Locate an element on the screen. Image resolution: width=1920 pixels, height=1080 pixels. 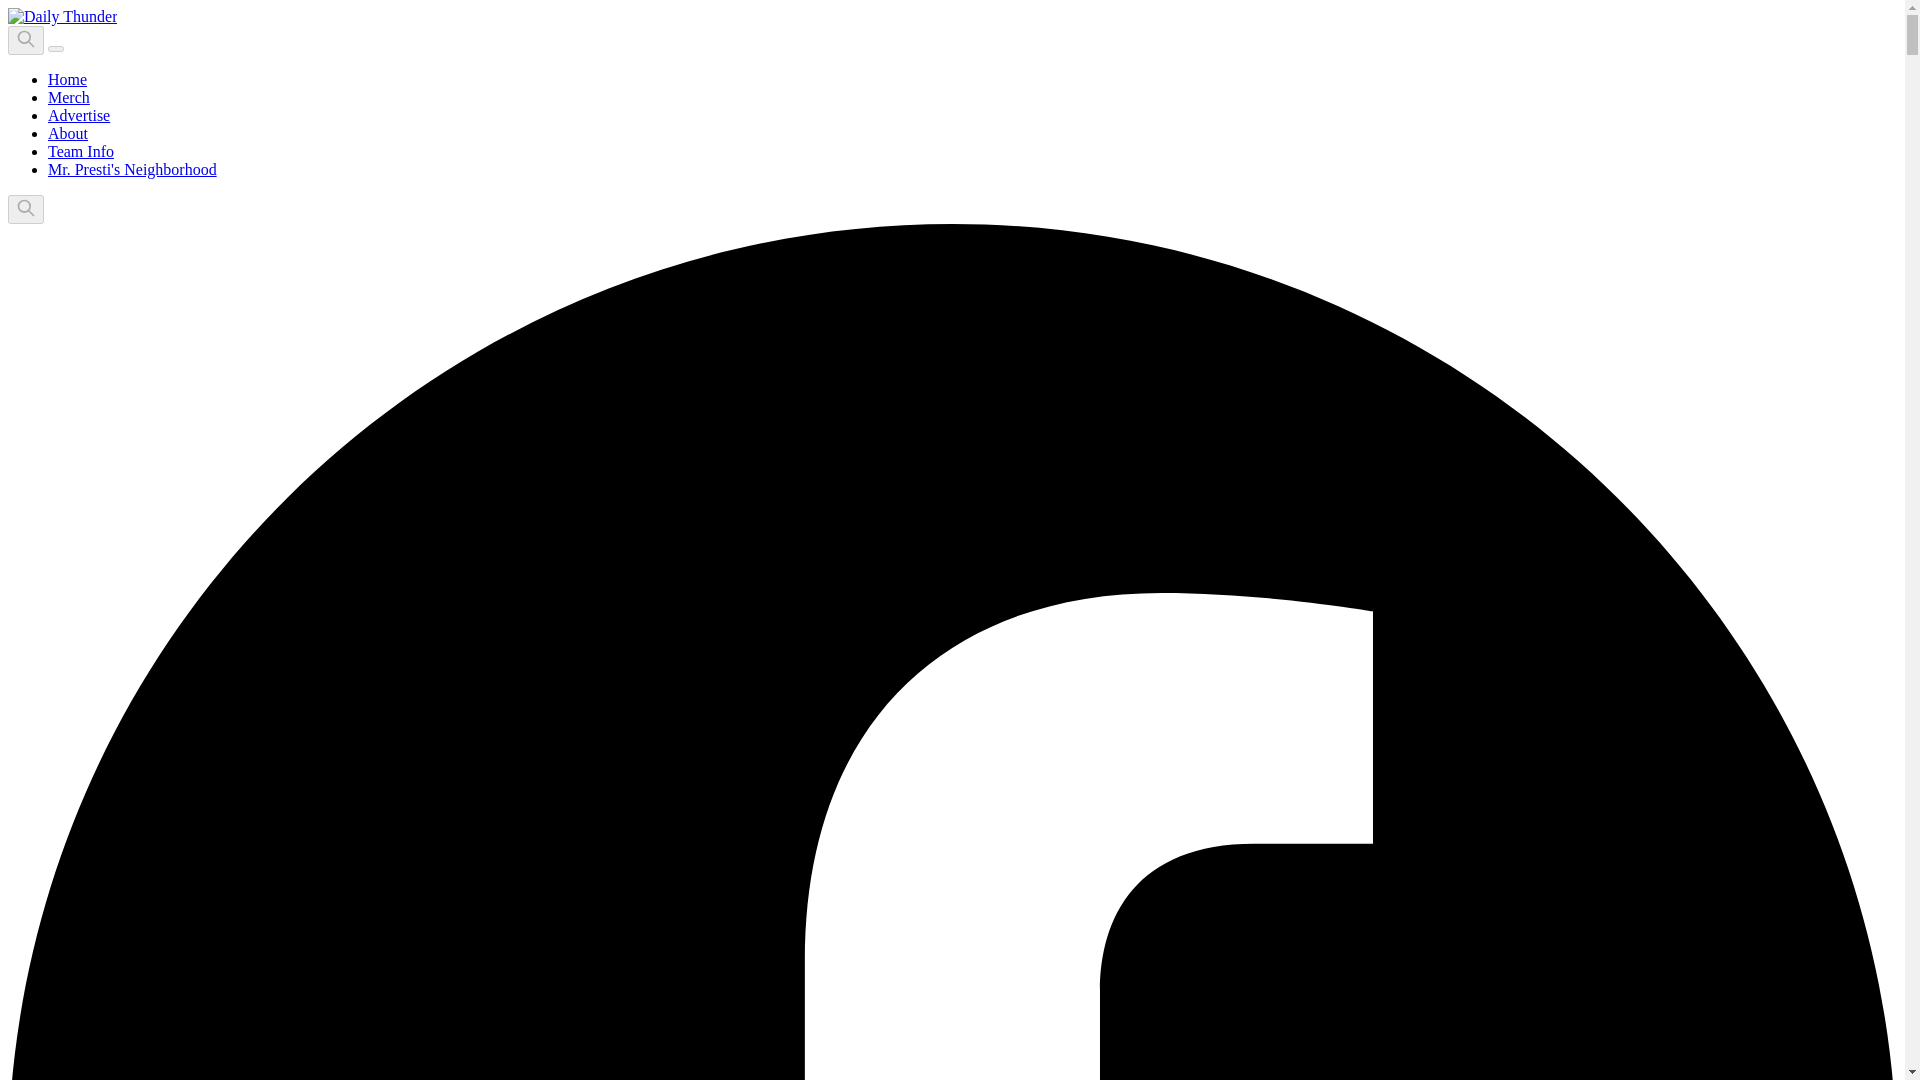
Merch is located at coordinates (69, 96).